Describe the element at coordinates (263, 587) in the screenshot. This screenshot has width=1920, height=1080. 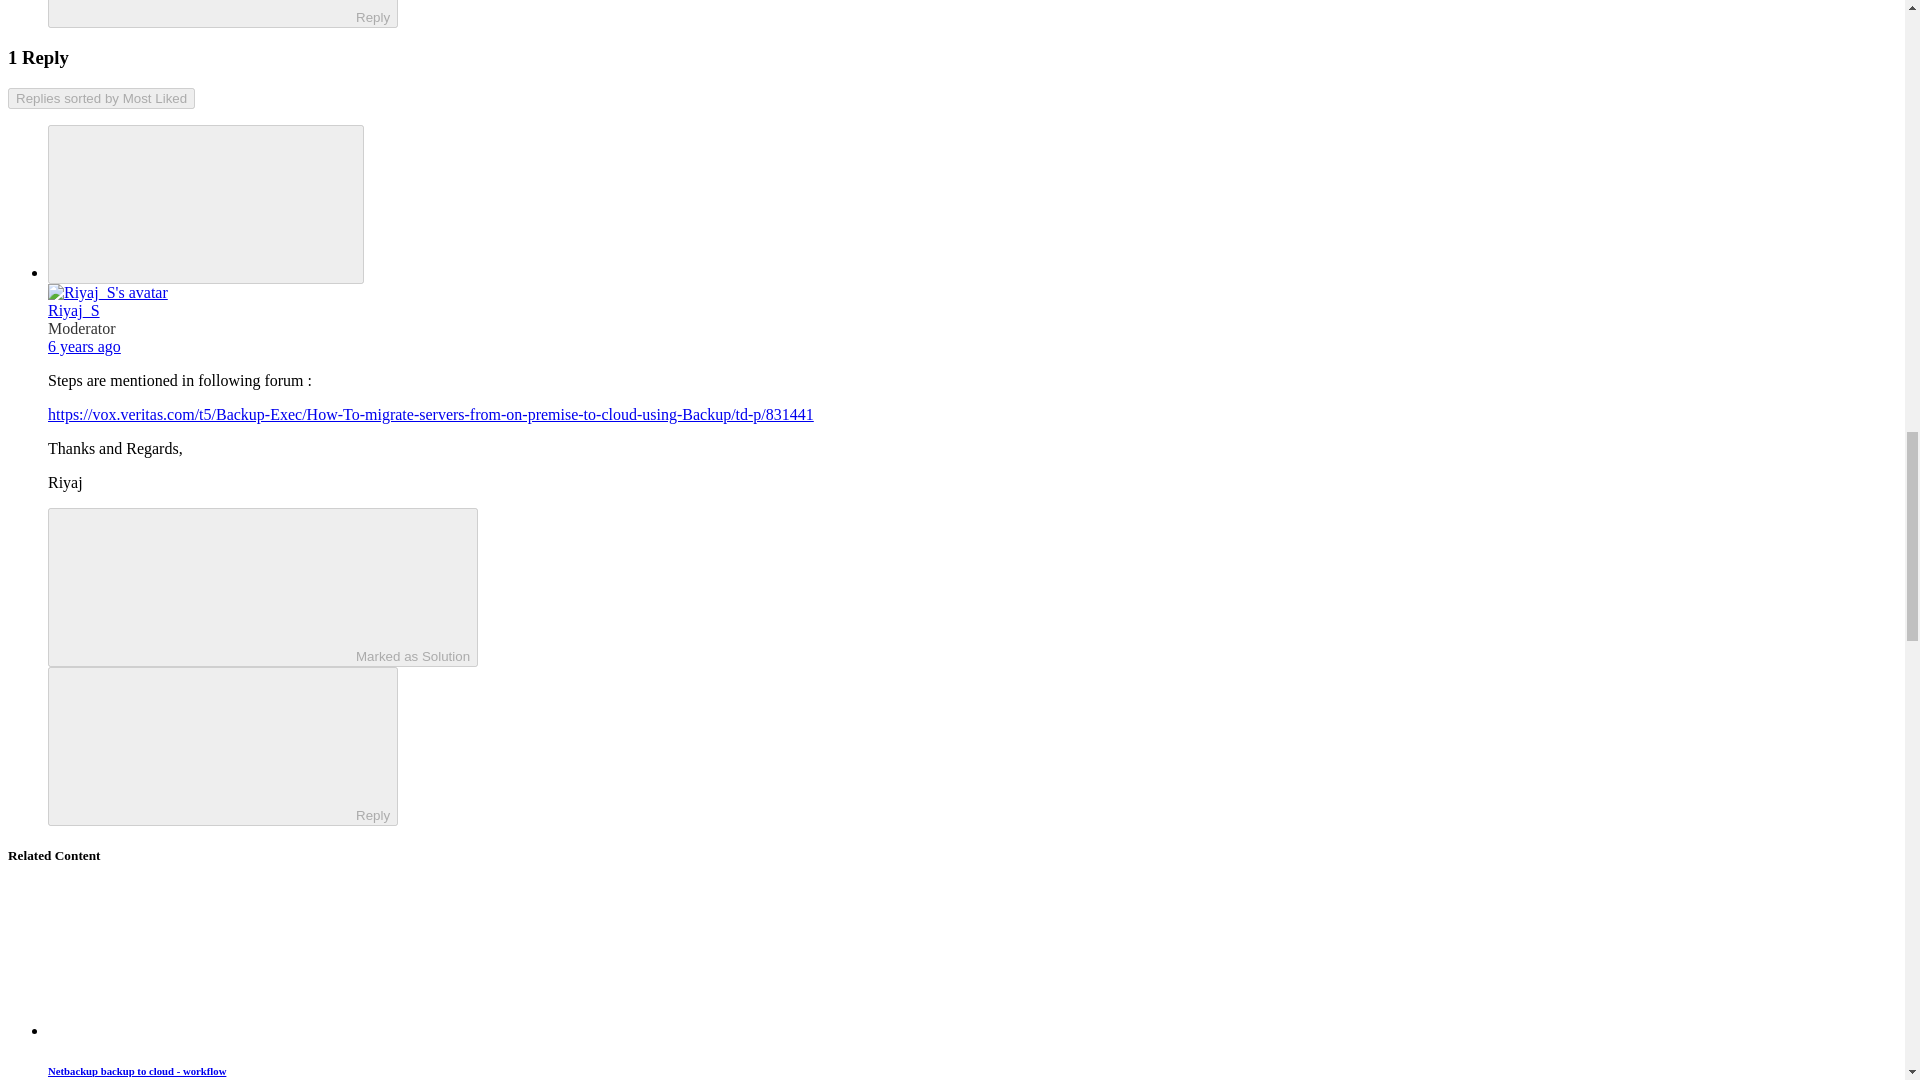
I see `Marked as Solution` at that location.